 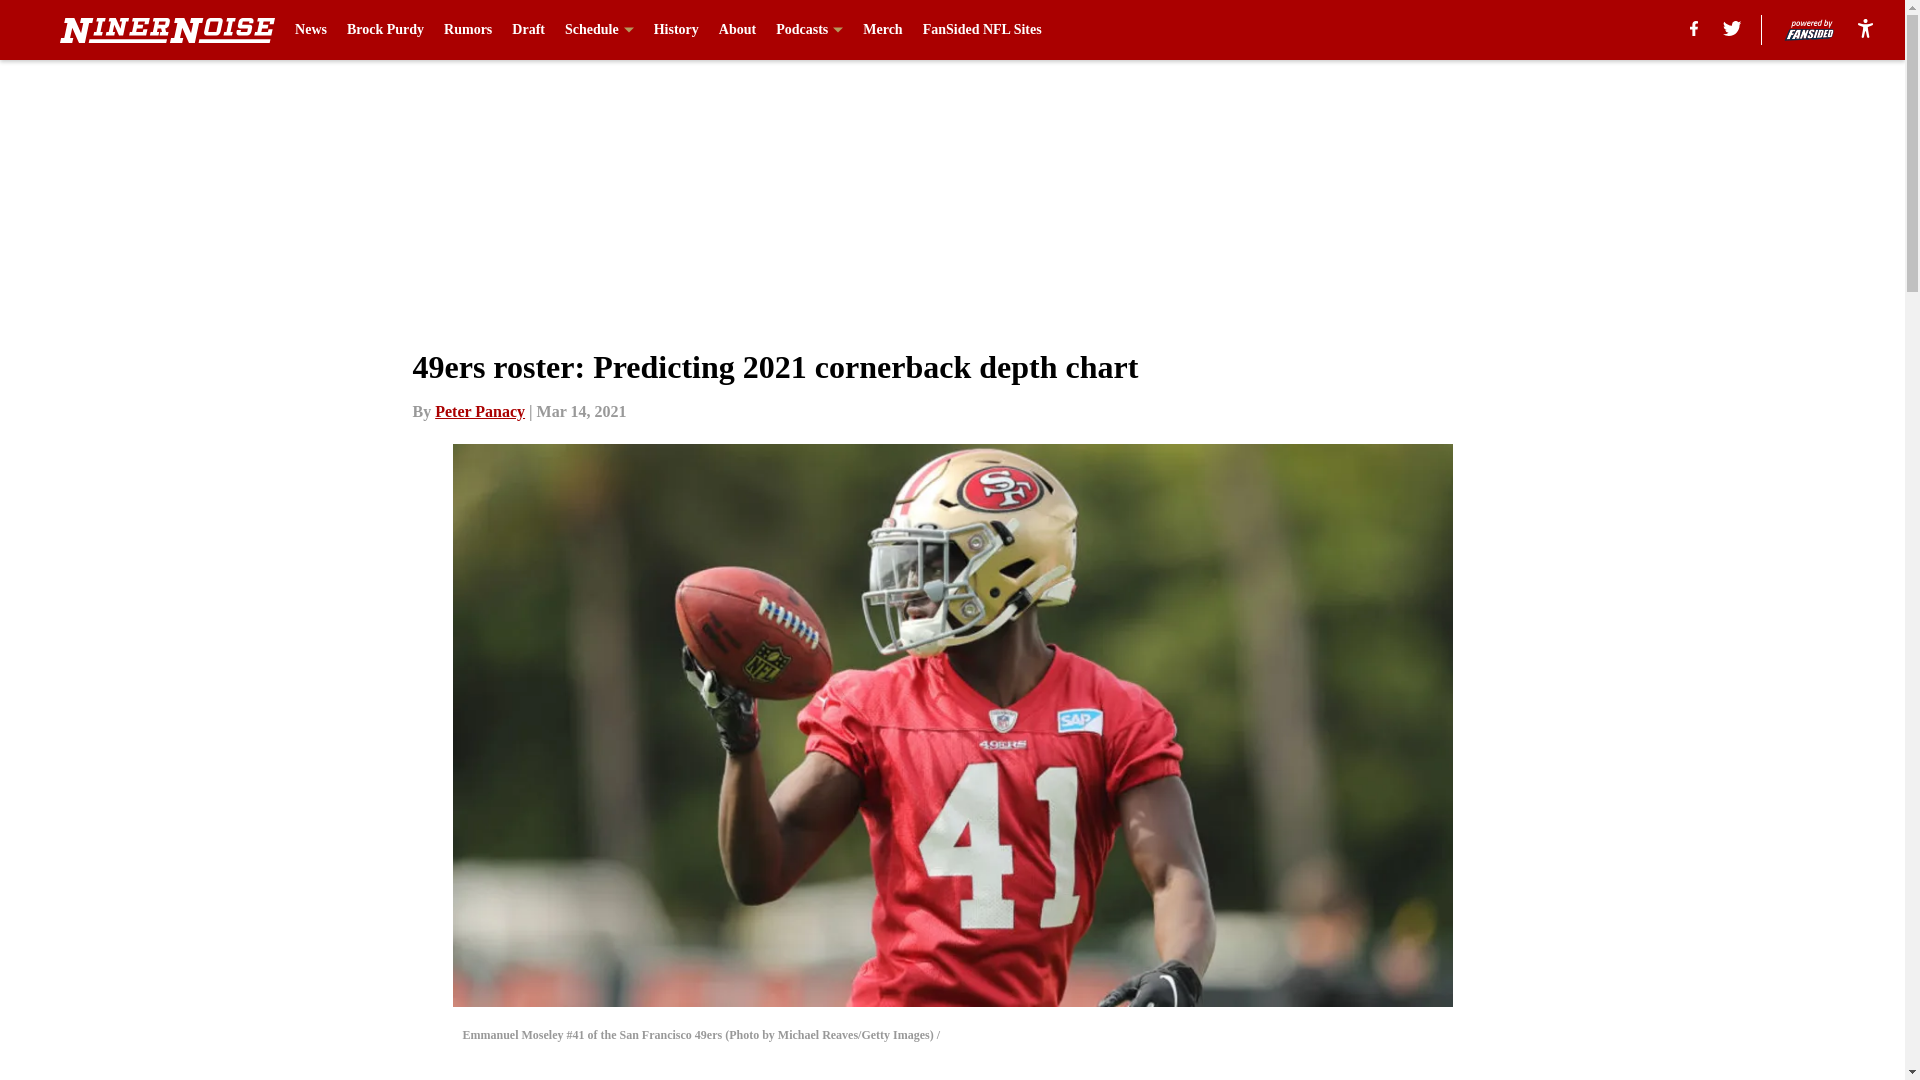 What do you see at coordinates (882, 30) in the screenshot?
I see `Merch` at bounding box center [882, 30].